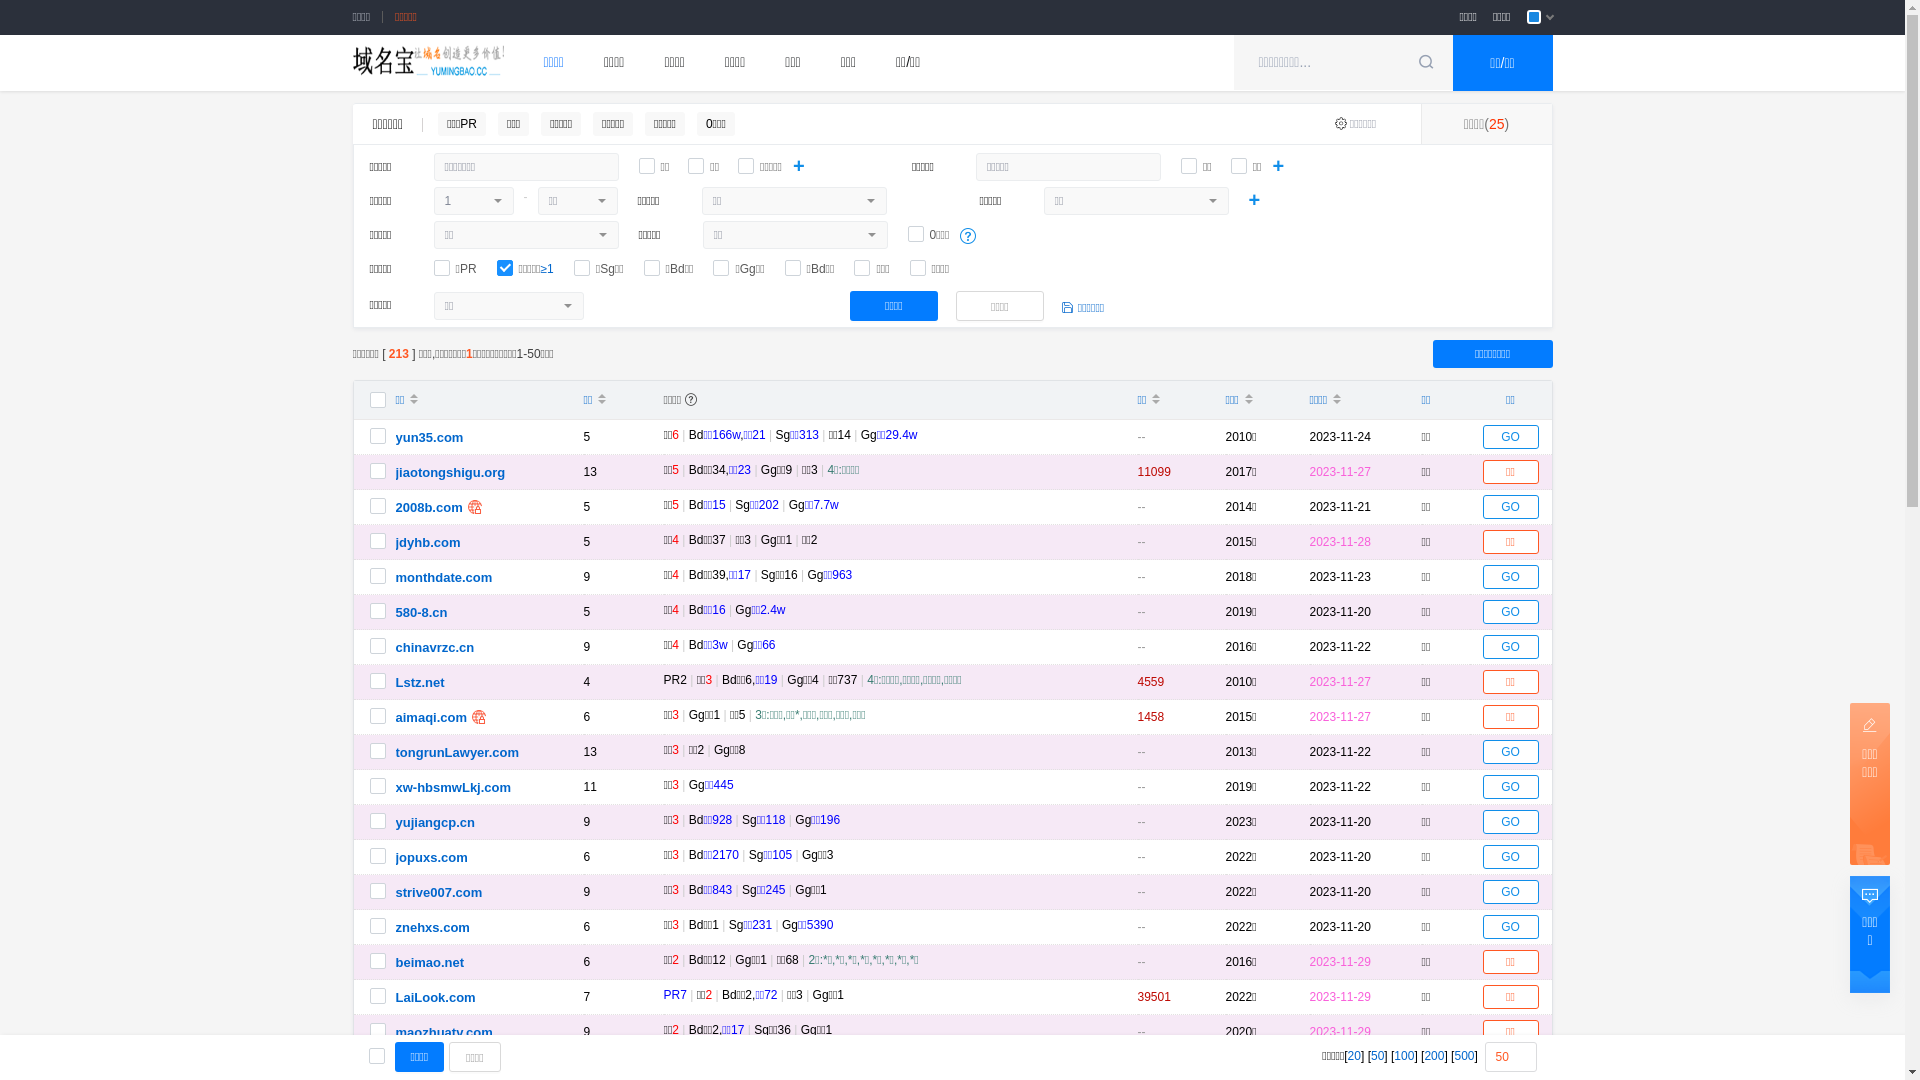 Image resolution: width=1920 pixels, height=1080 pixels. Describe the element at coordinates (1152, 717) in the screenshot. I see `1458` at that location.